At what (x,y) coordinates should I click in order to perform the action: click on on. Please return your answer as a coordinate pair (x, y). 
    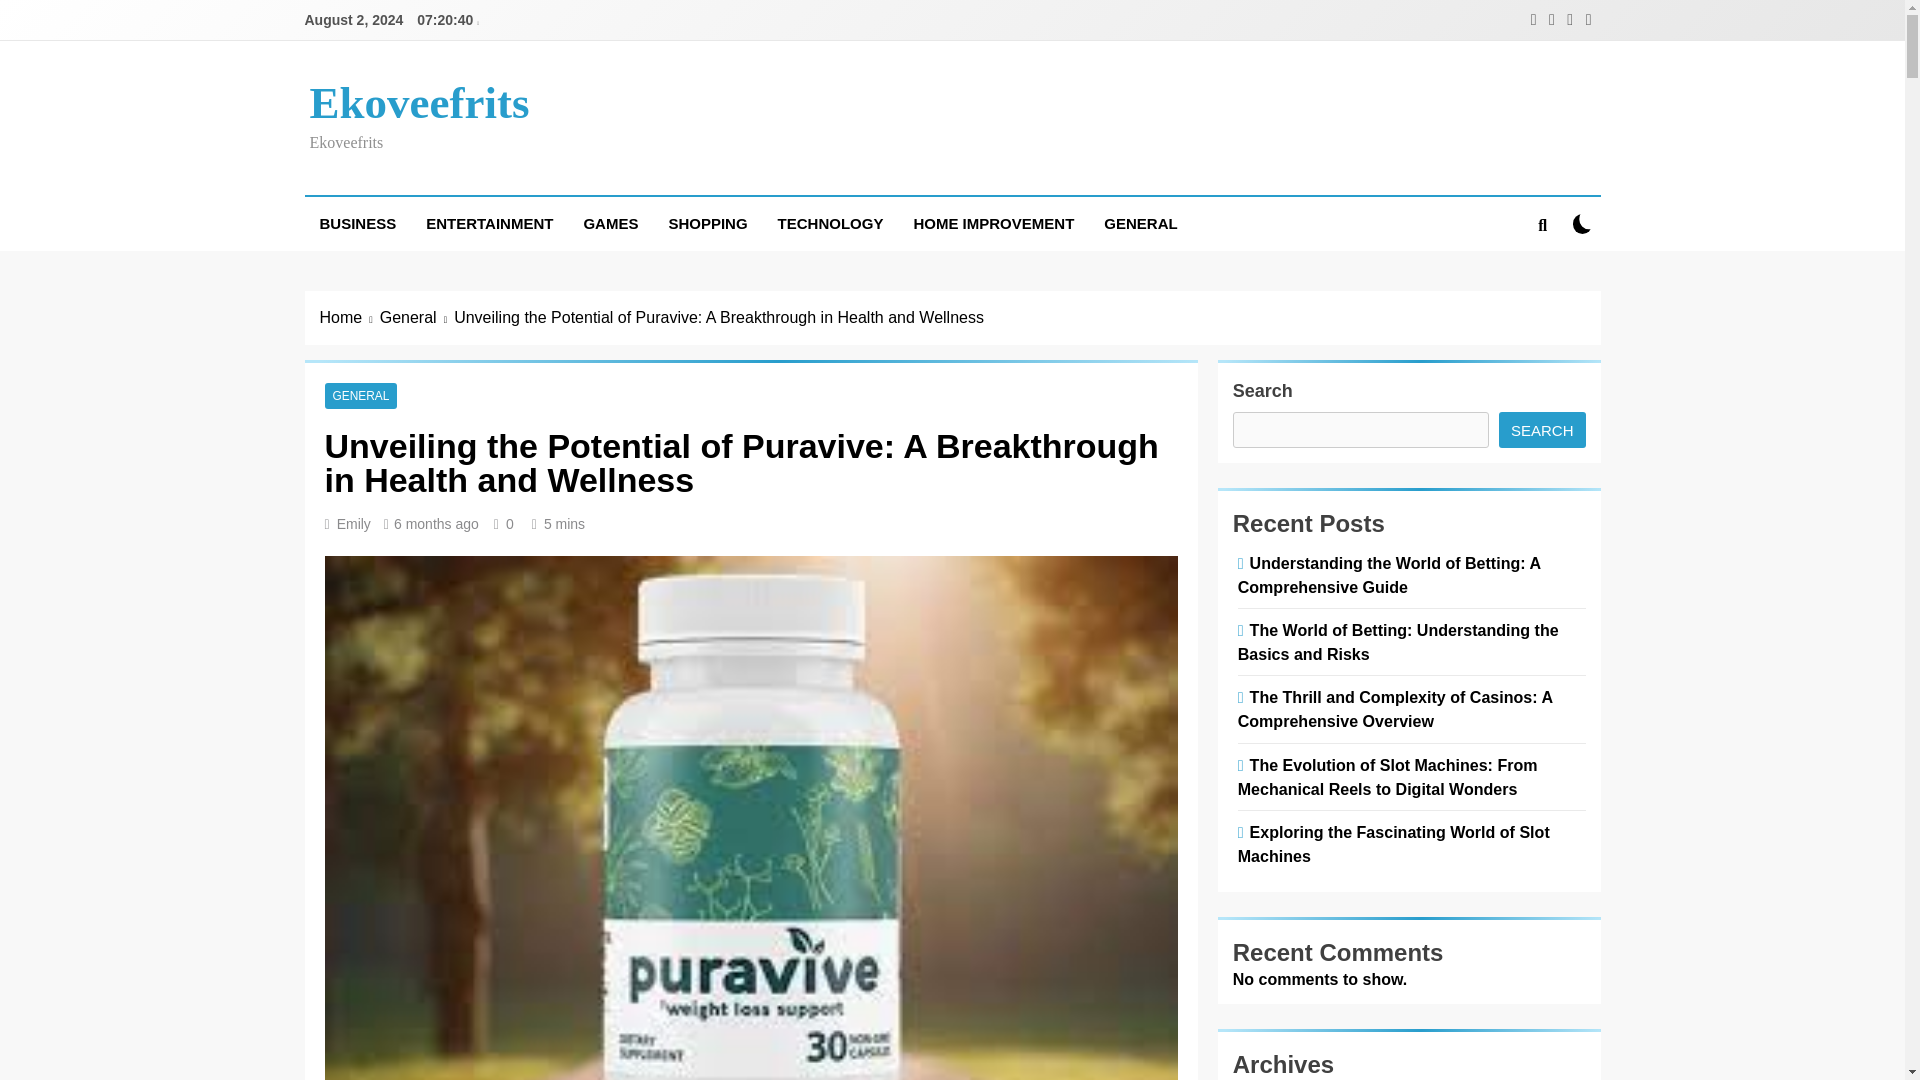
    Looking at the image, I should click on (1582, 223).